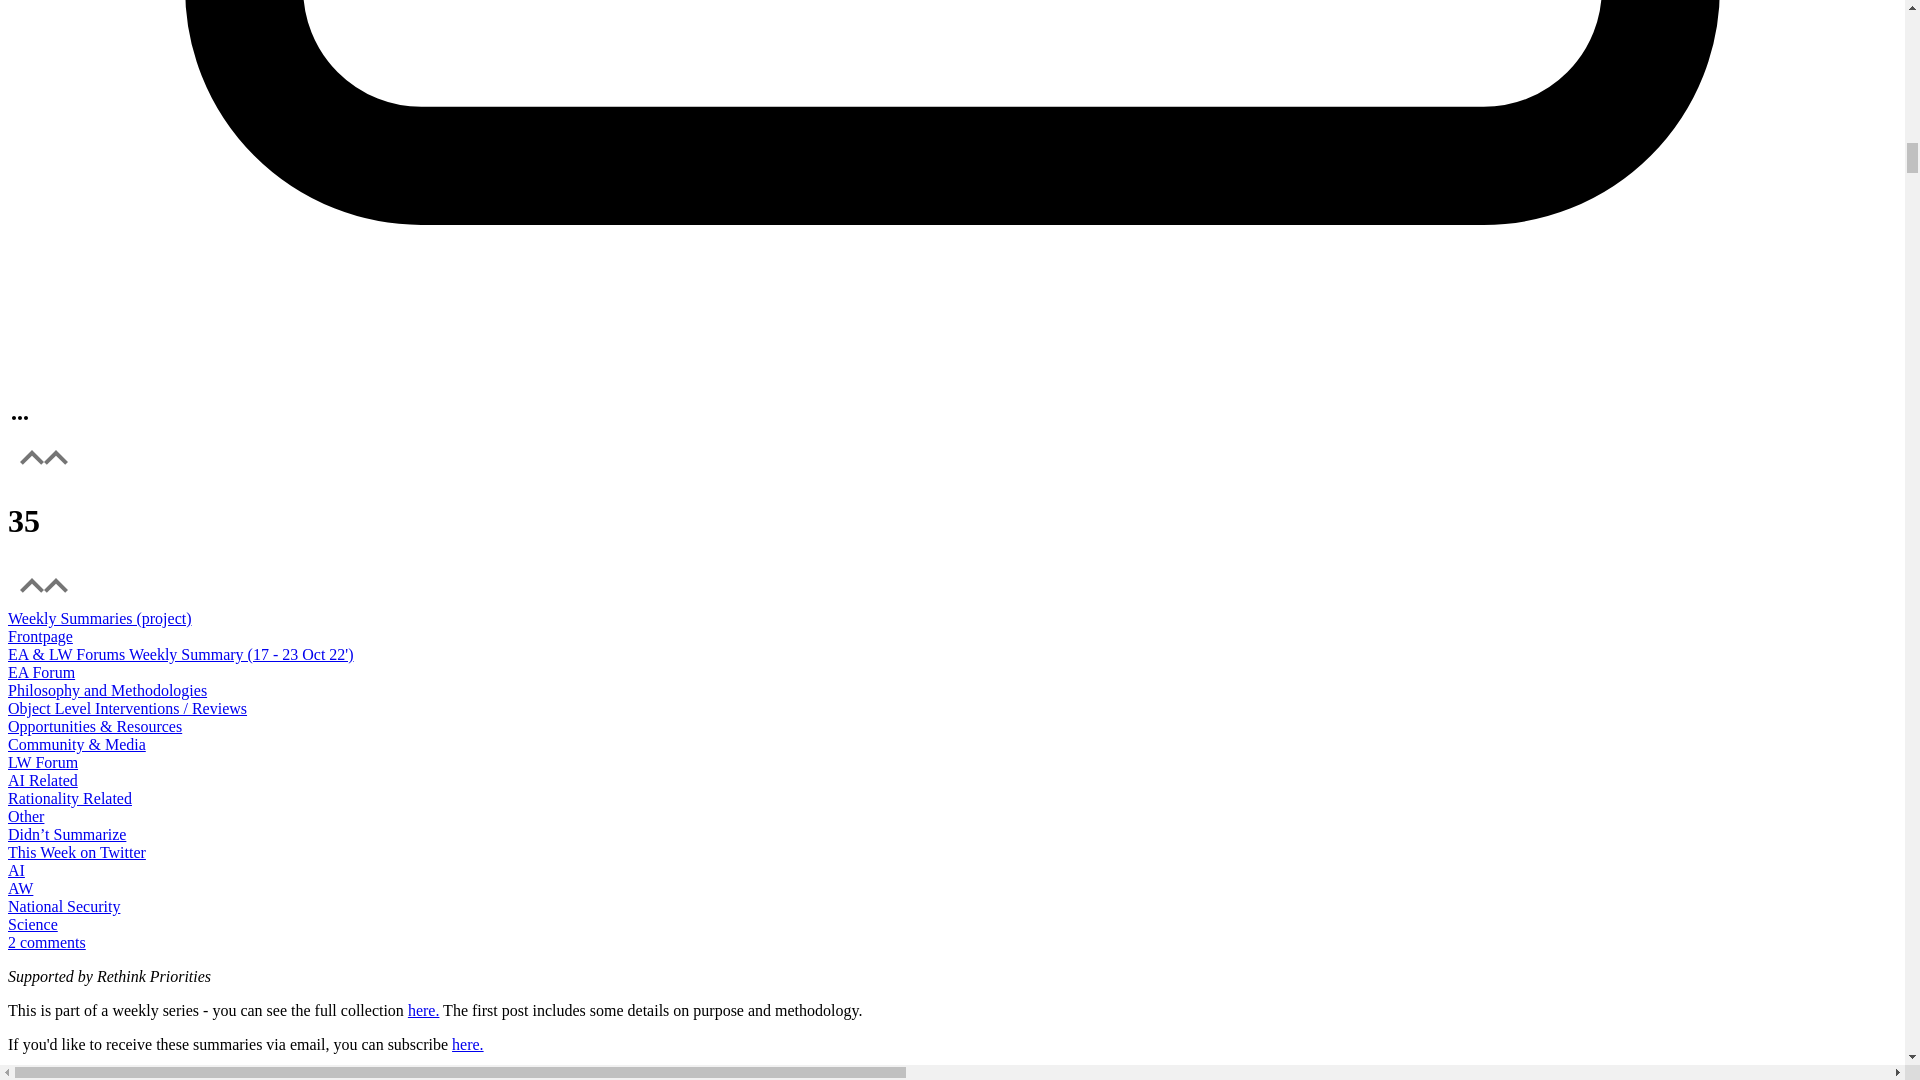 The image size is (1920, 1080). Describe the element at coordinates (76, 852) in the screenshot. I see `This Week on Twitter` at that location.